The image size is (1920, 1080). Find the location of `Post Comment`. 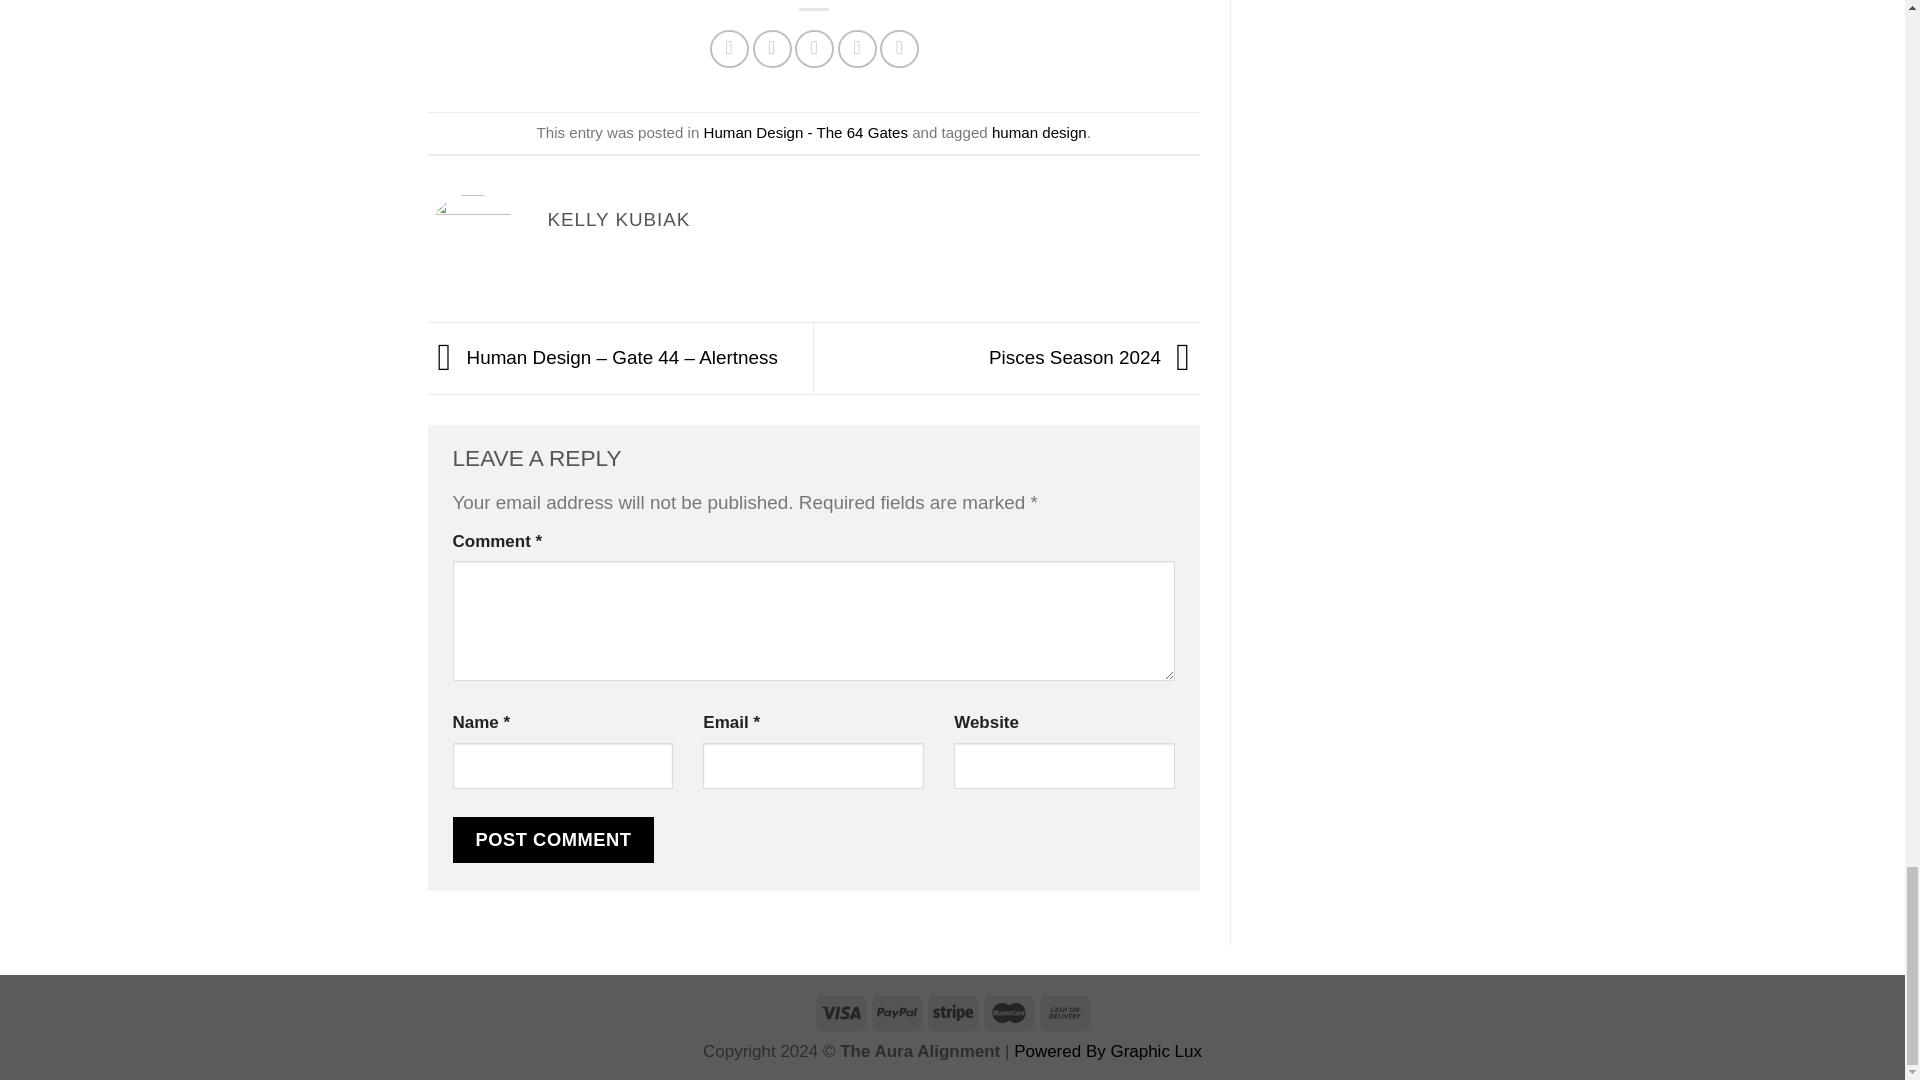

Post Comment is located at coordinates (552, 839).